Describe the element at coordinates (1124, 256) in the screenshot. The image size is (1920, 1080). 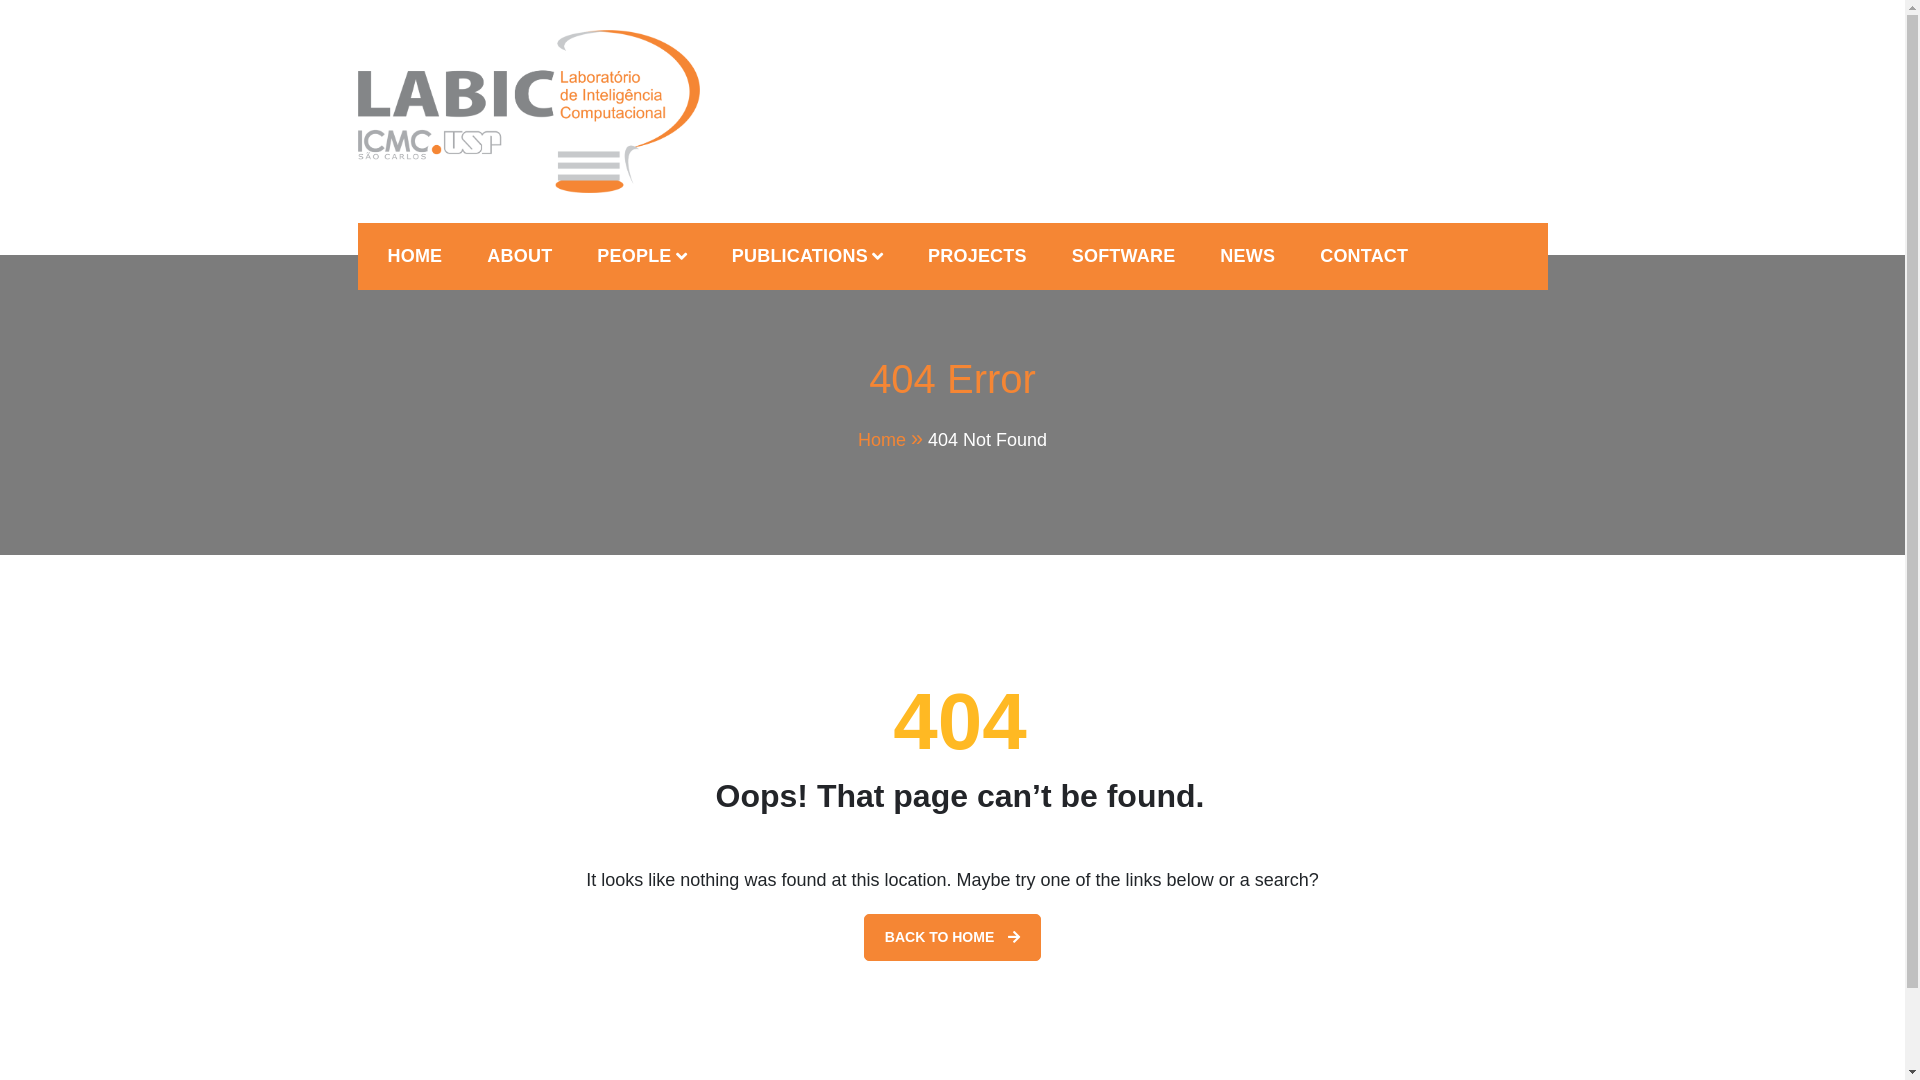
I see `SOFTWARE` at that location.